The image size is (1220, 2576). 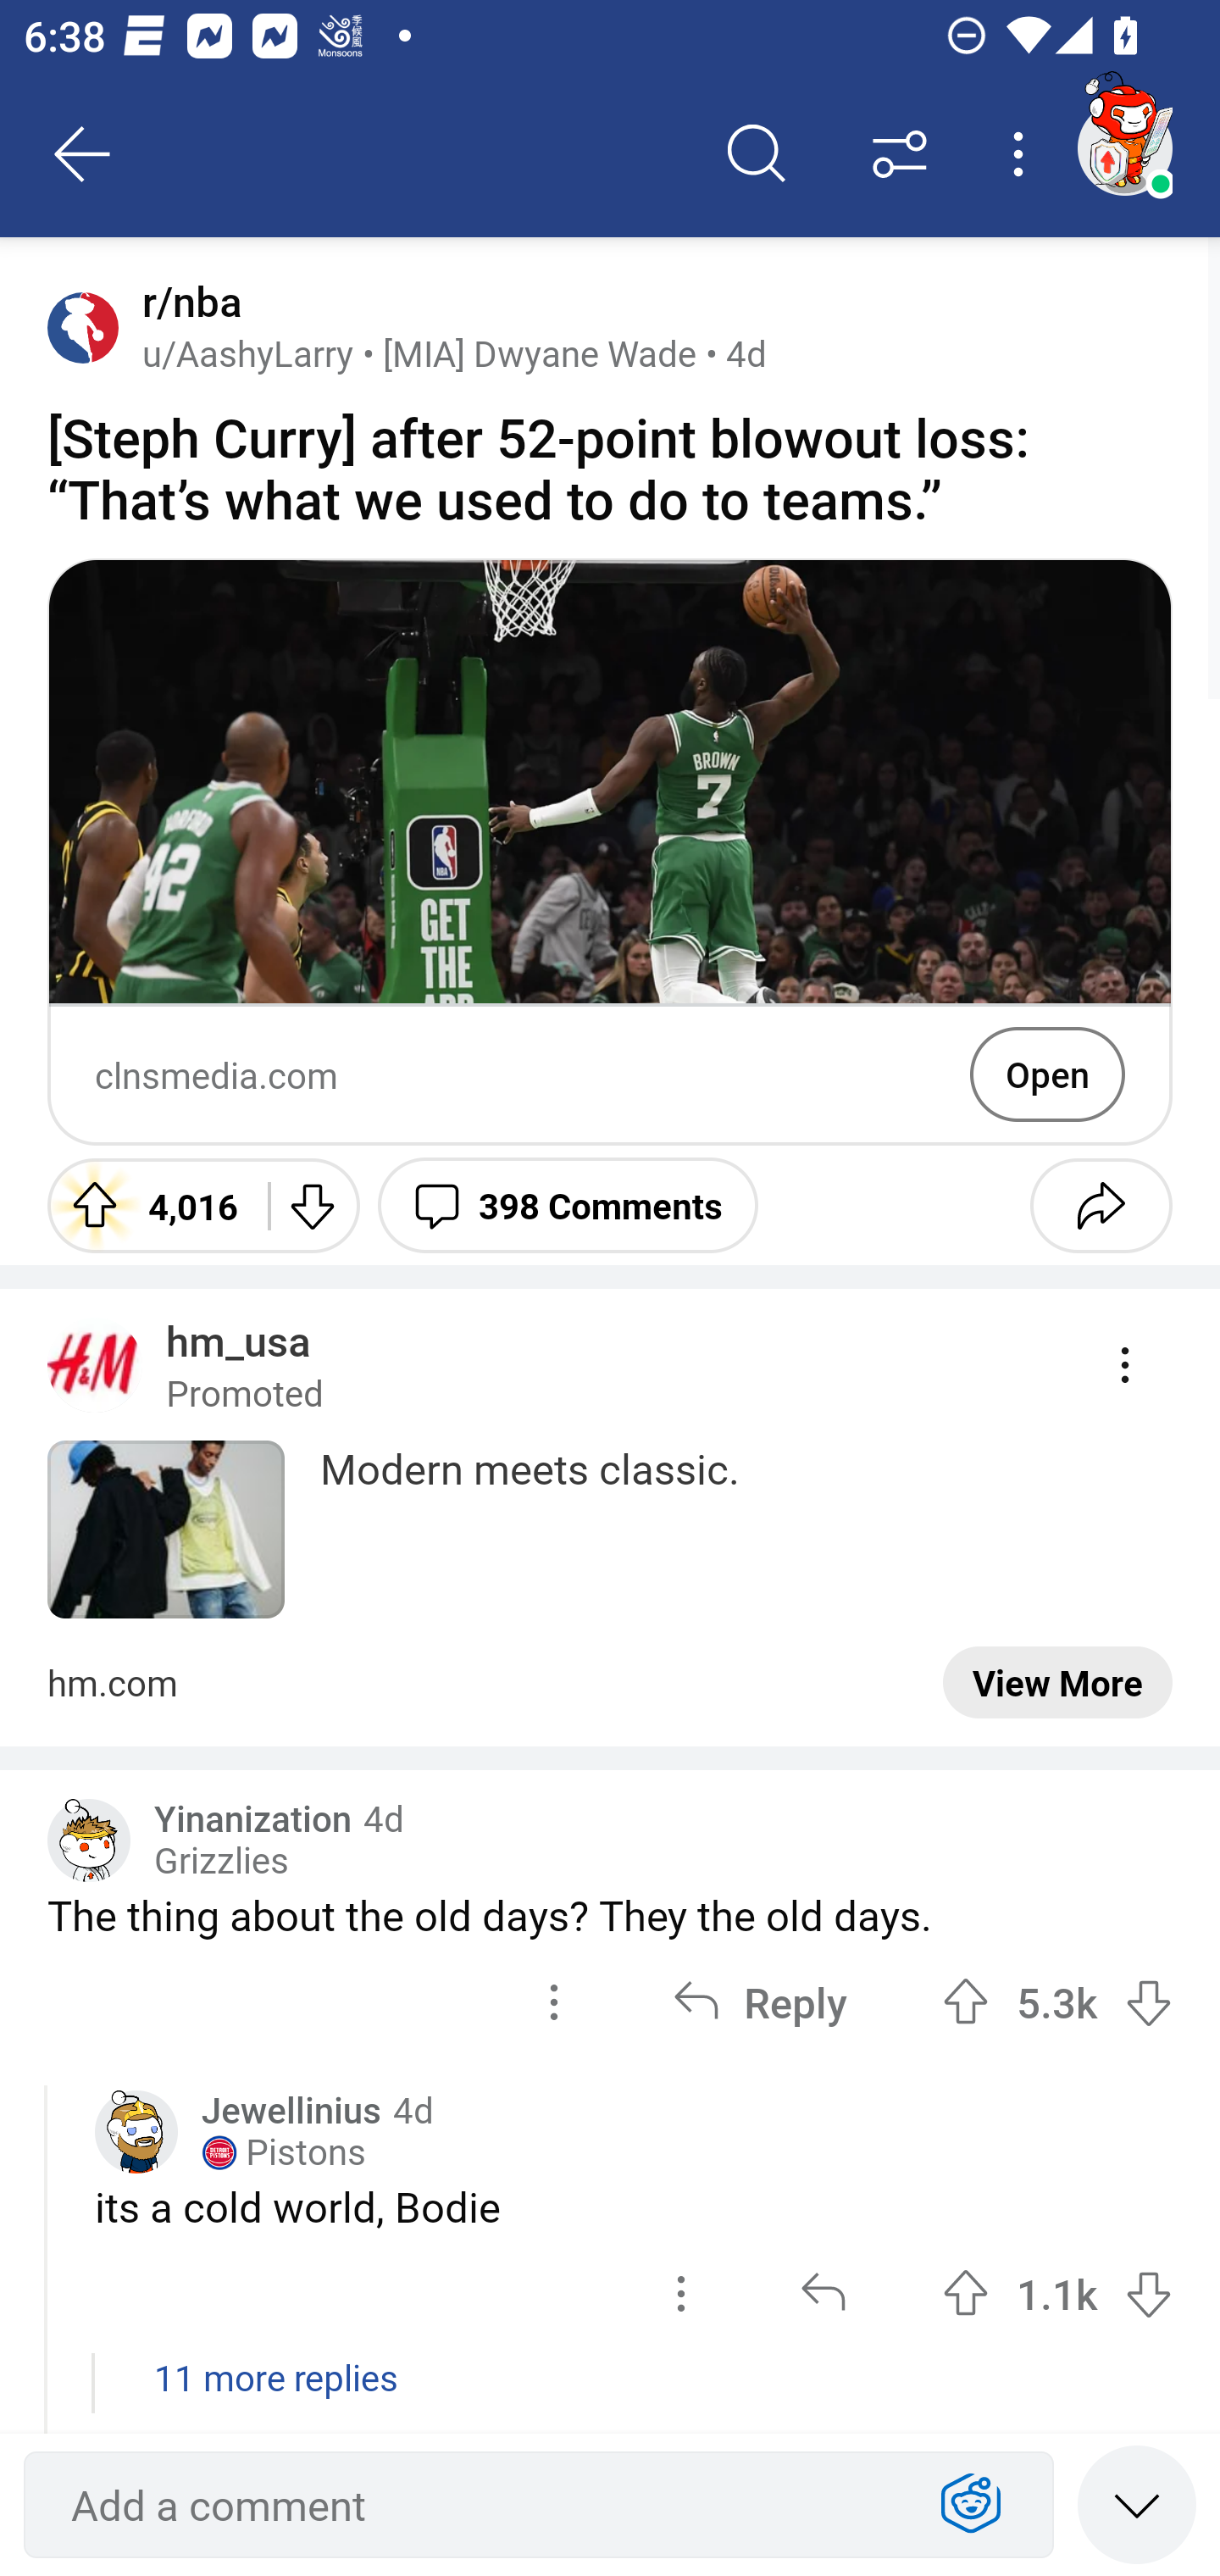 What do you see at coordinates (83, 327) in the screenshot?
I see `Avatar` at bounding box center [83, 327].